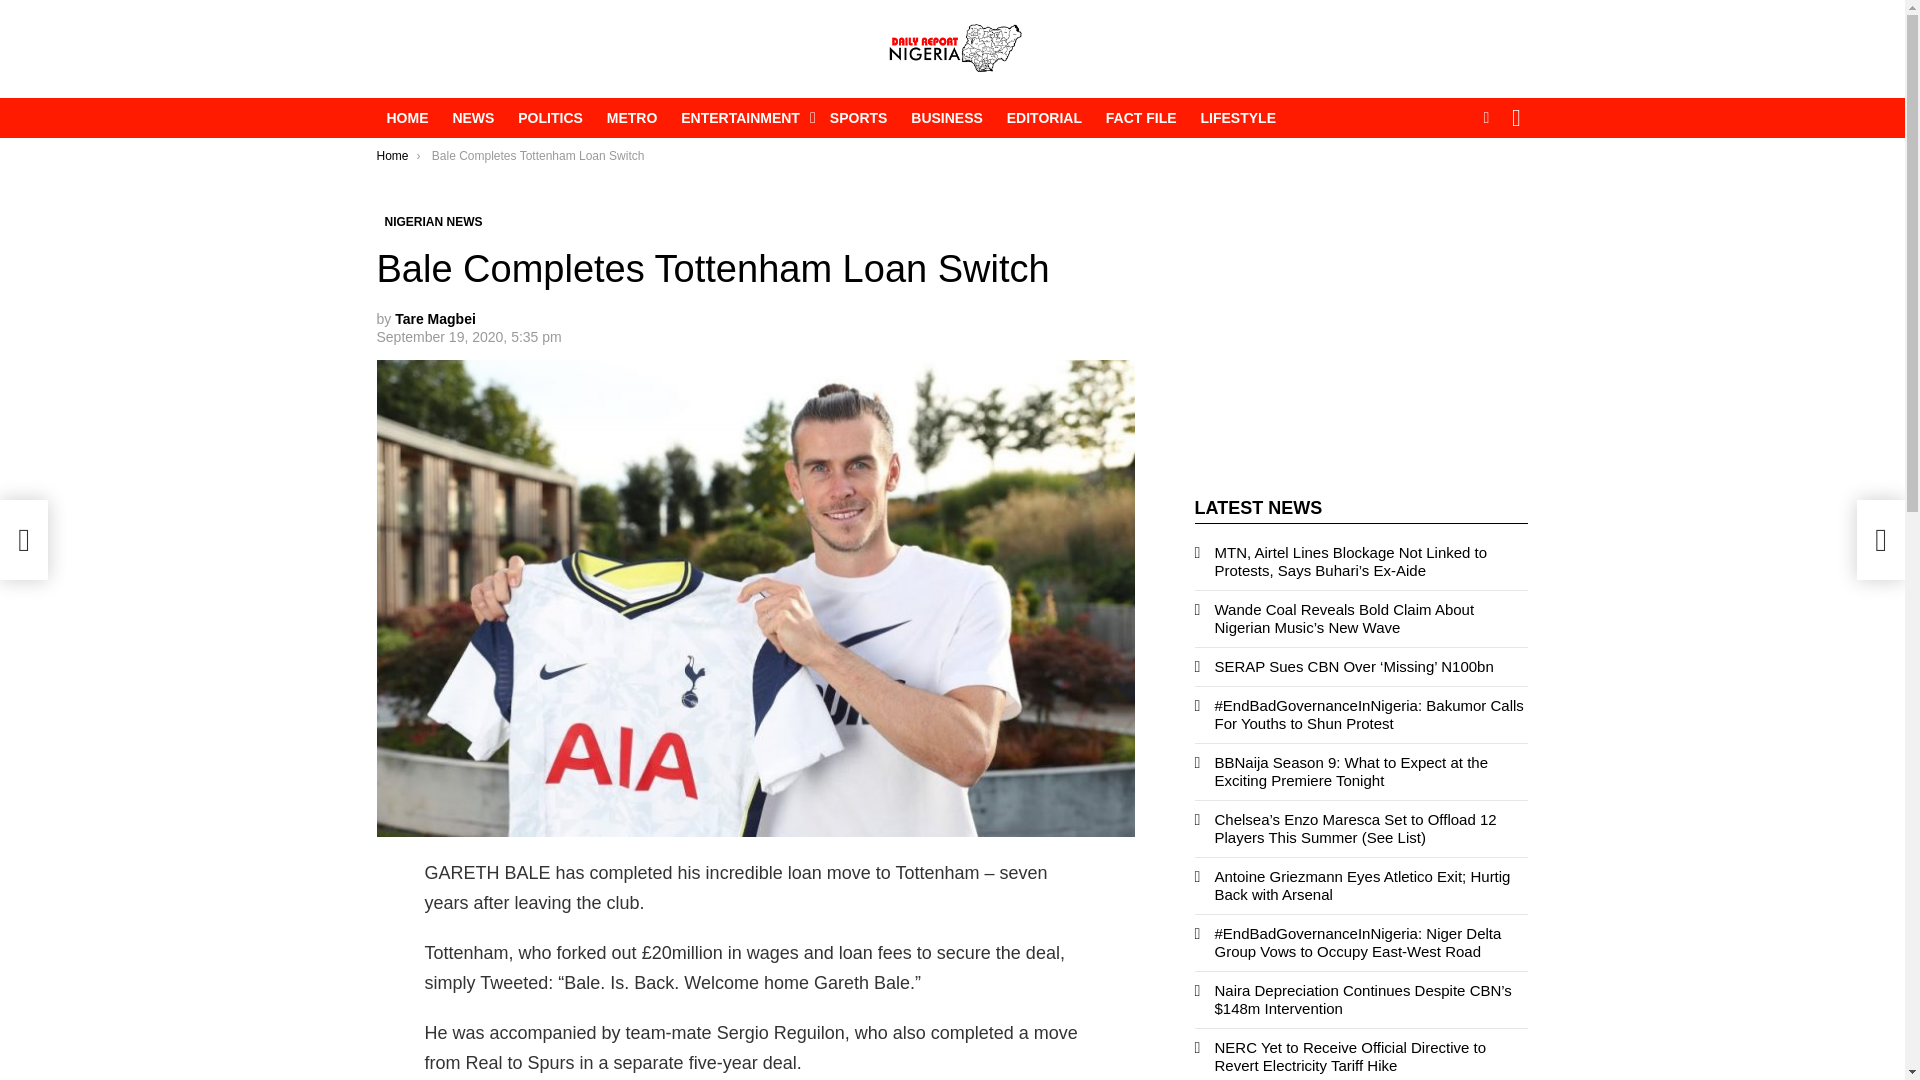 Image resolution: width=1920 pixels, height=1080 pixels. Describe the element at coordinates (1044, 117) in the screenshot. I see `EDITORIAL` at that location.